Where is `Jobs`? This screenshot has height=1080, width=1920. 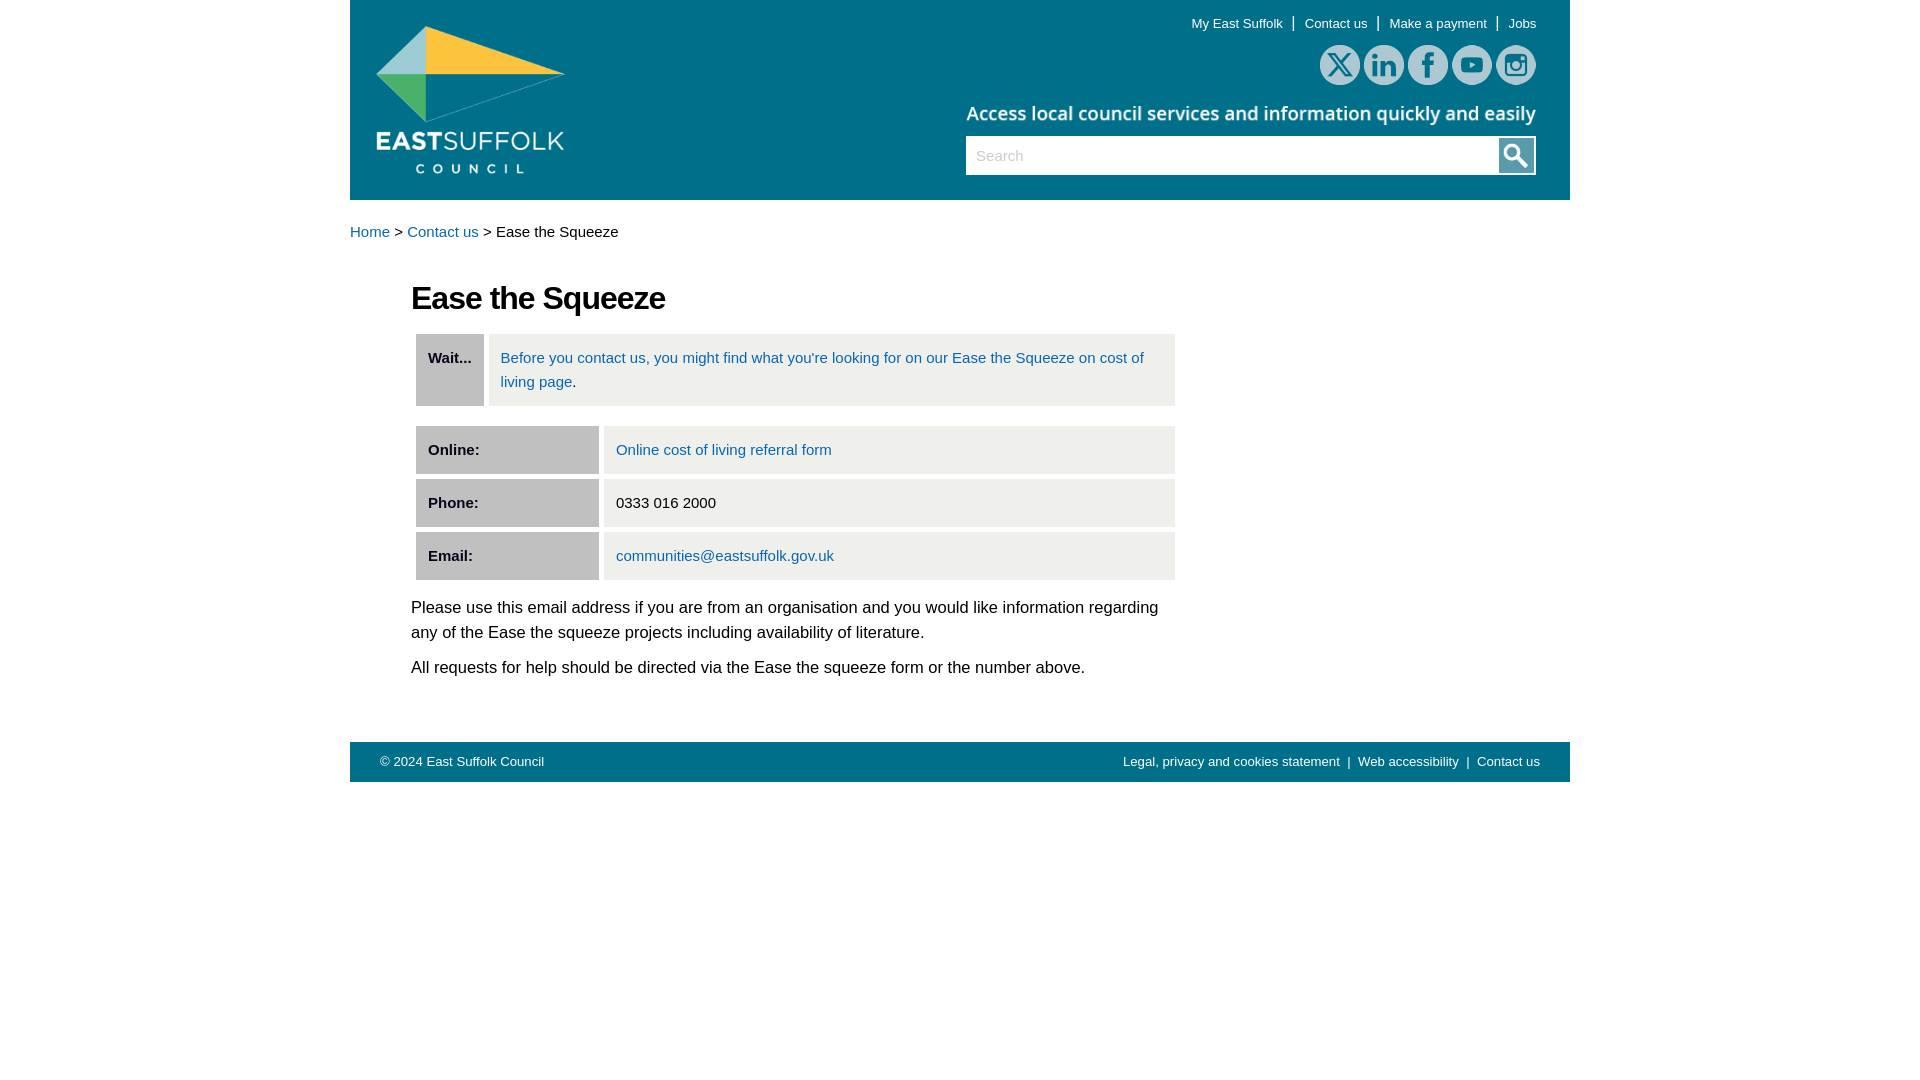
Jobs is located at coordinates (1523, 24).